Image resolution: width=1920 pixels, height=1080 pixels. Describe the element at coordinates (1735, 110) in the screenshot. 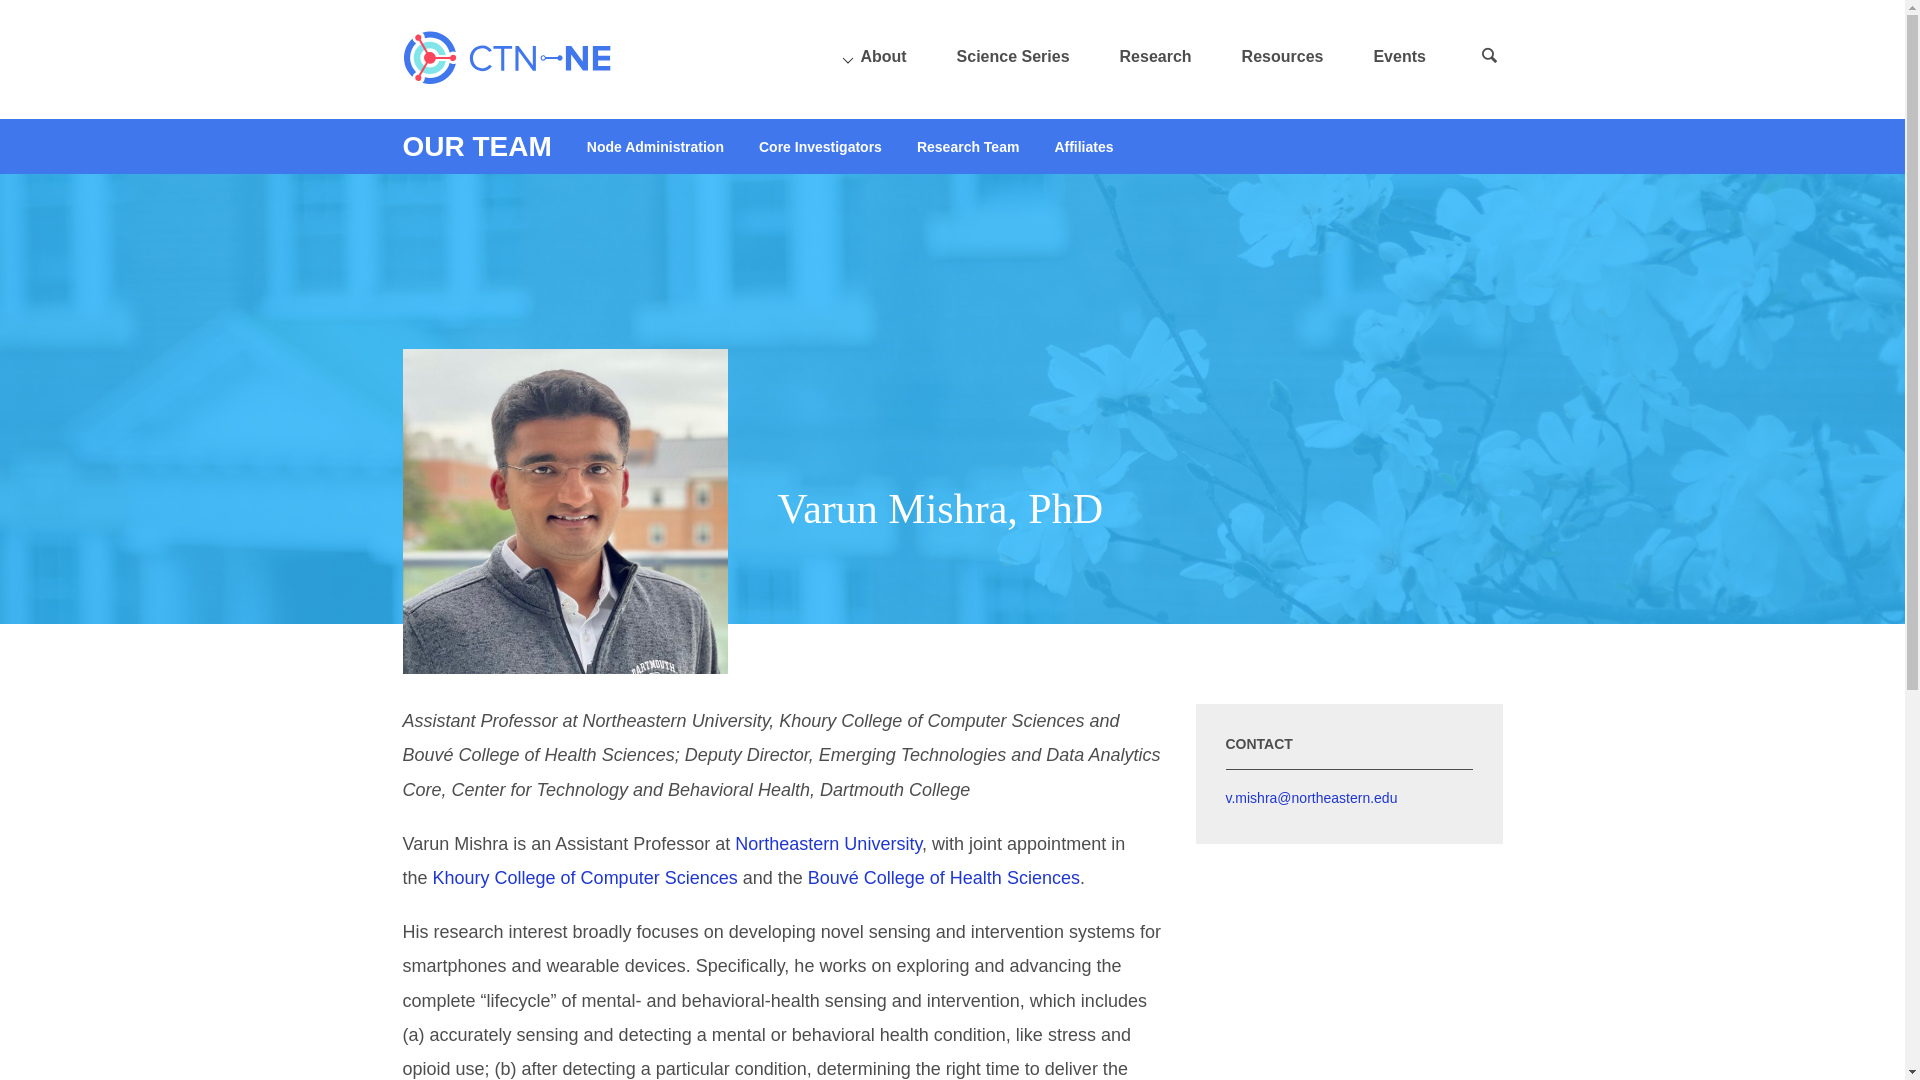

I see `About` at that location.